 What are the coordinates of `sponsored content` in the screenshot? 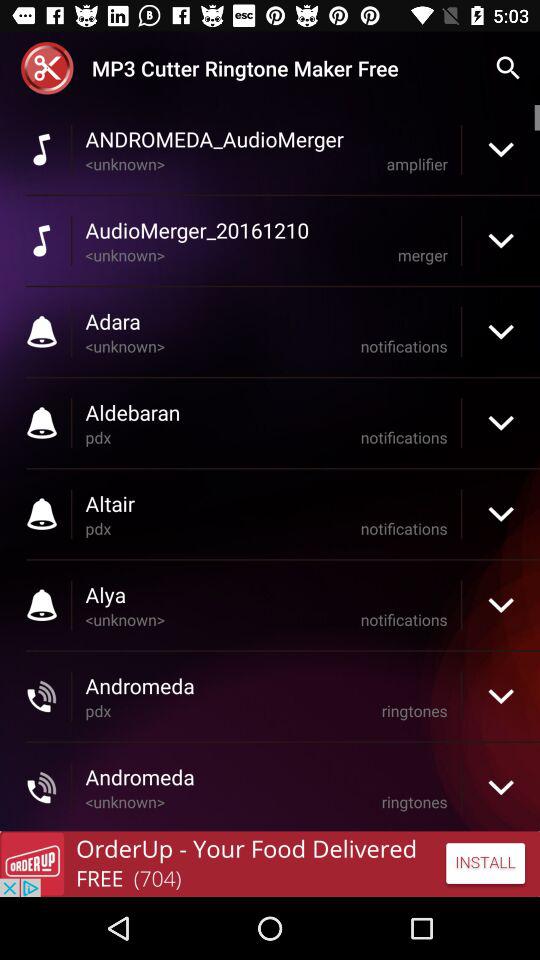 It's located at (270, 864).